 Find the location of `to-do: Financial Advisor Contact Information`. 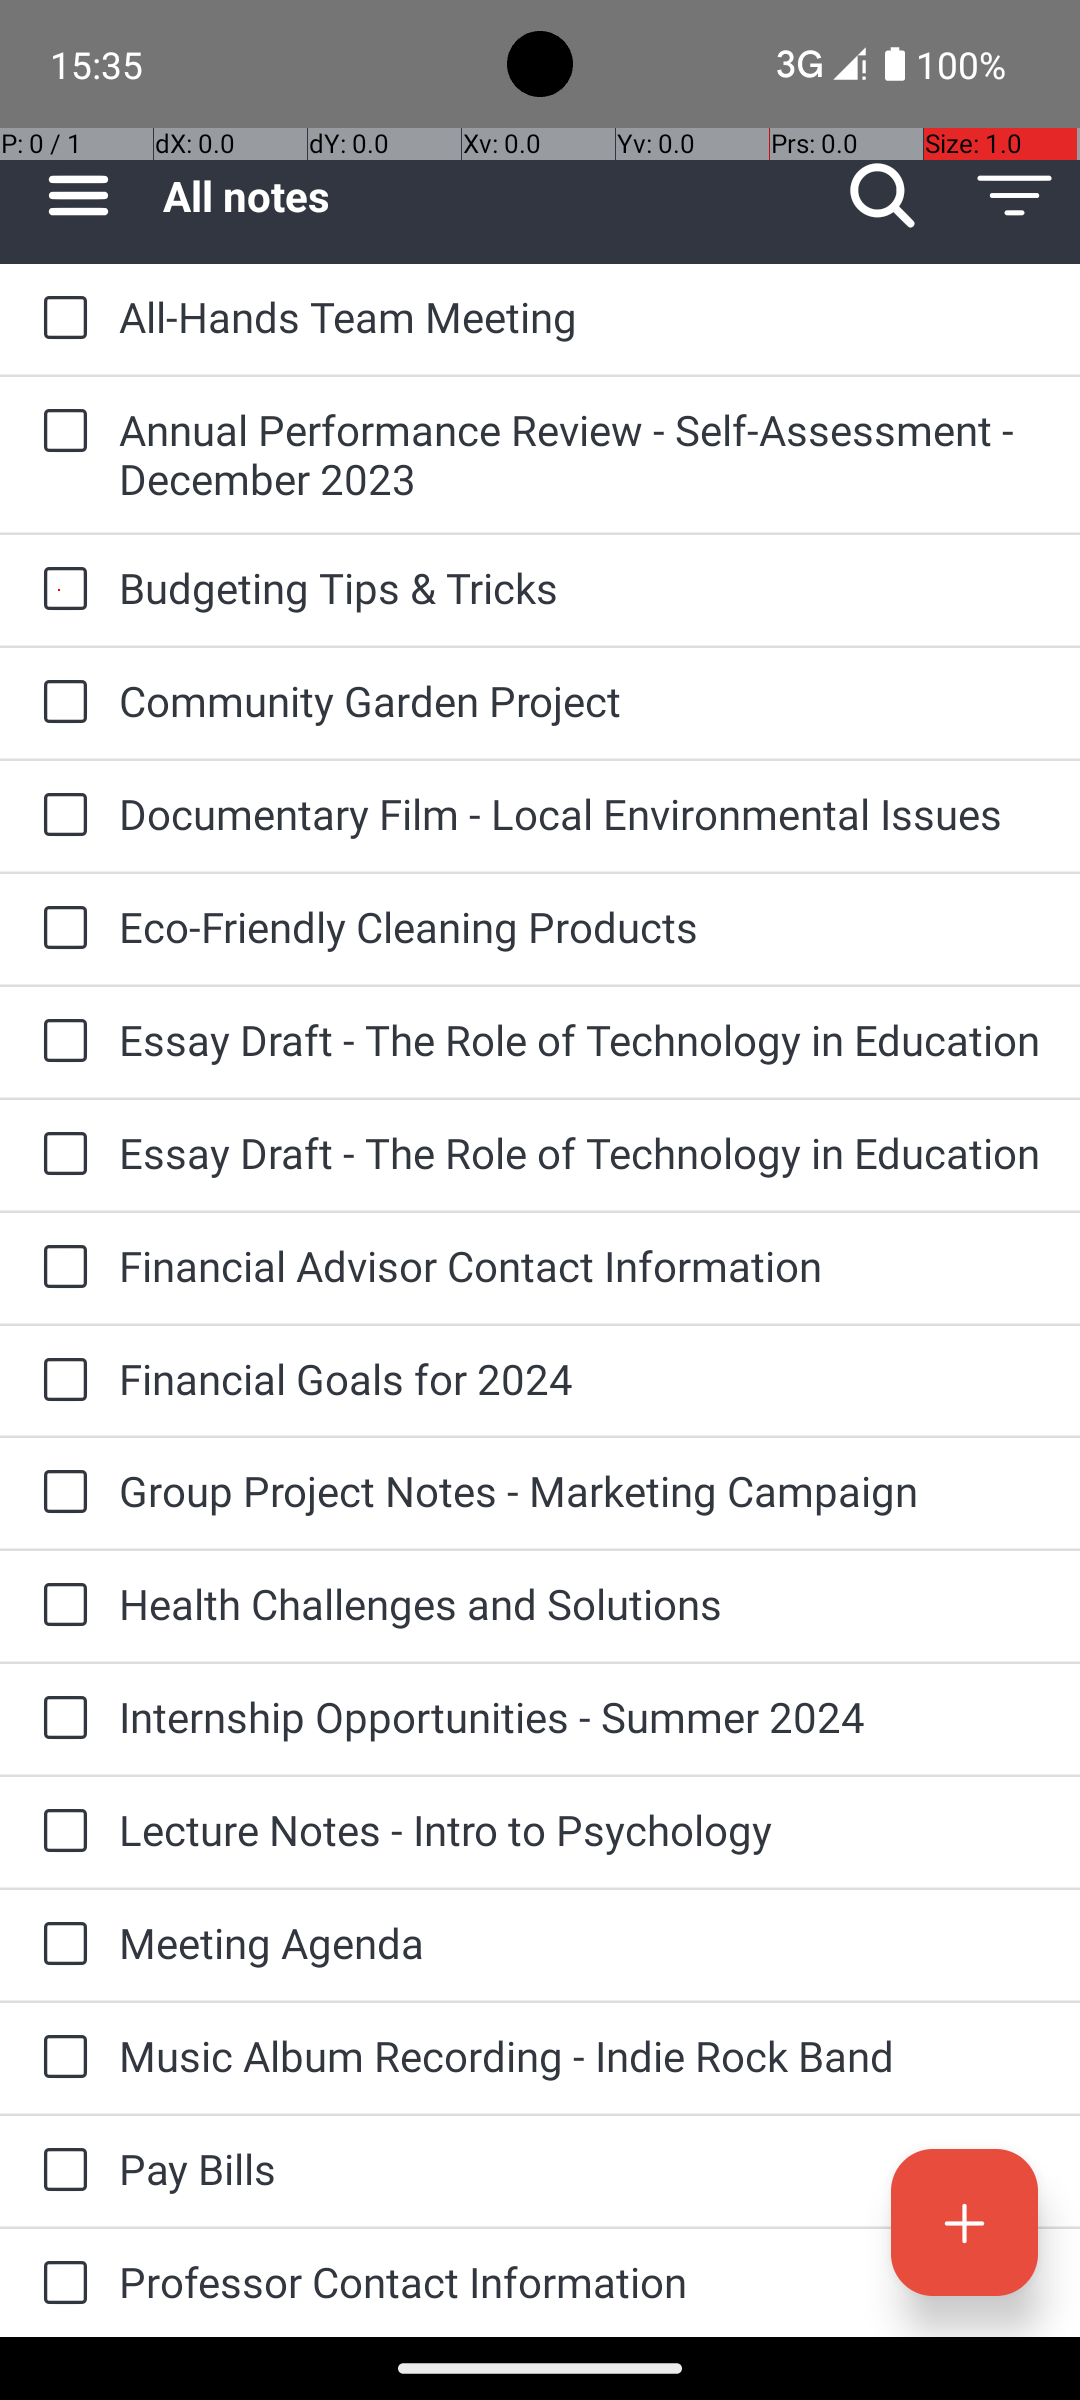

to-do: Financial Advisor Contact Information is located at coordinates (60, 1268).